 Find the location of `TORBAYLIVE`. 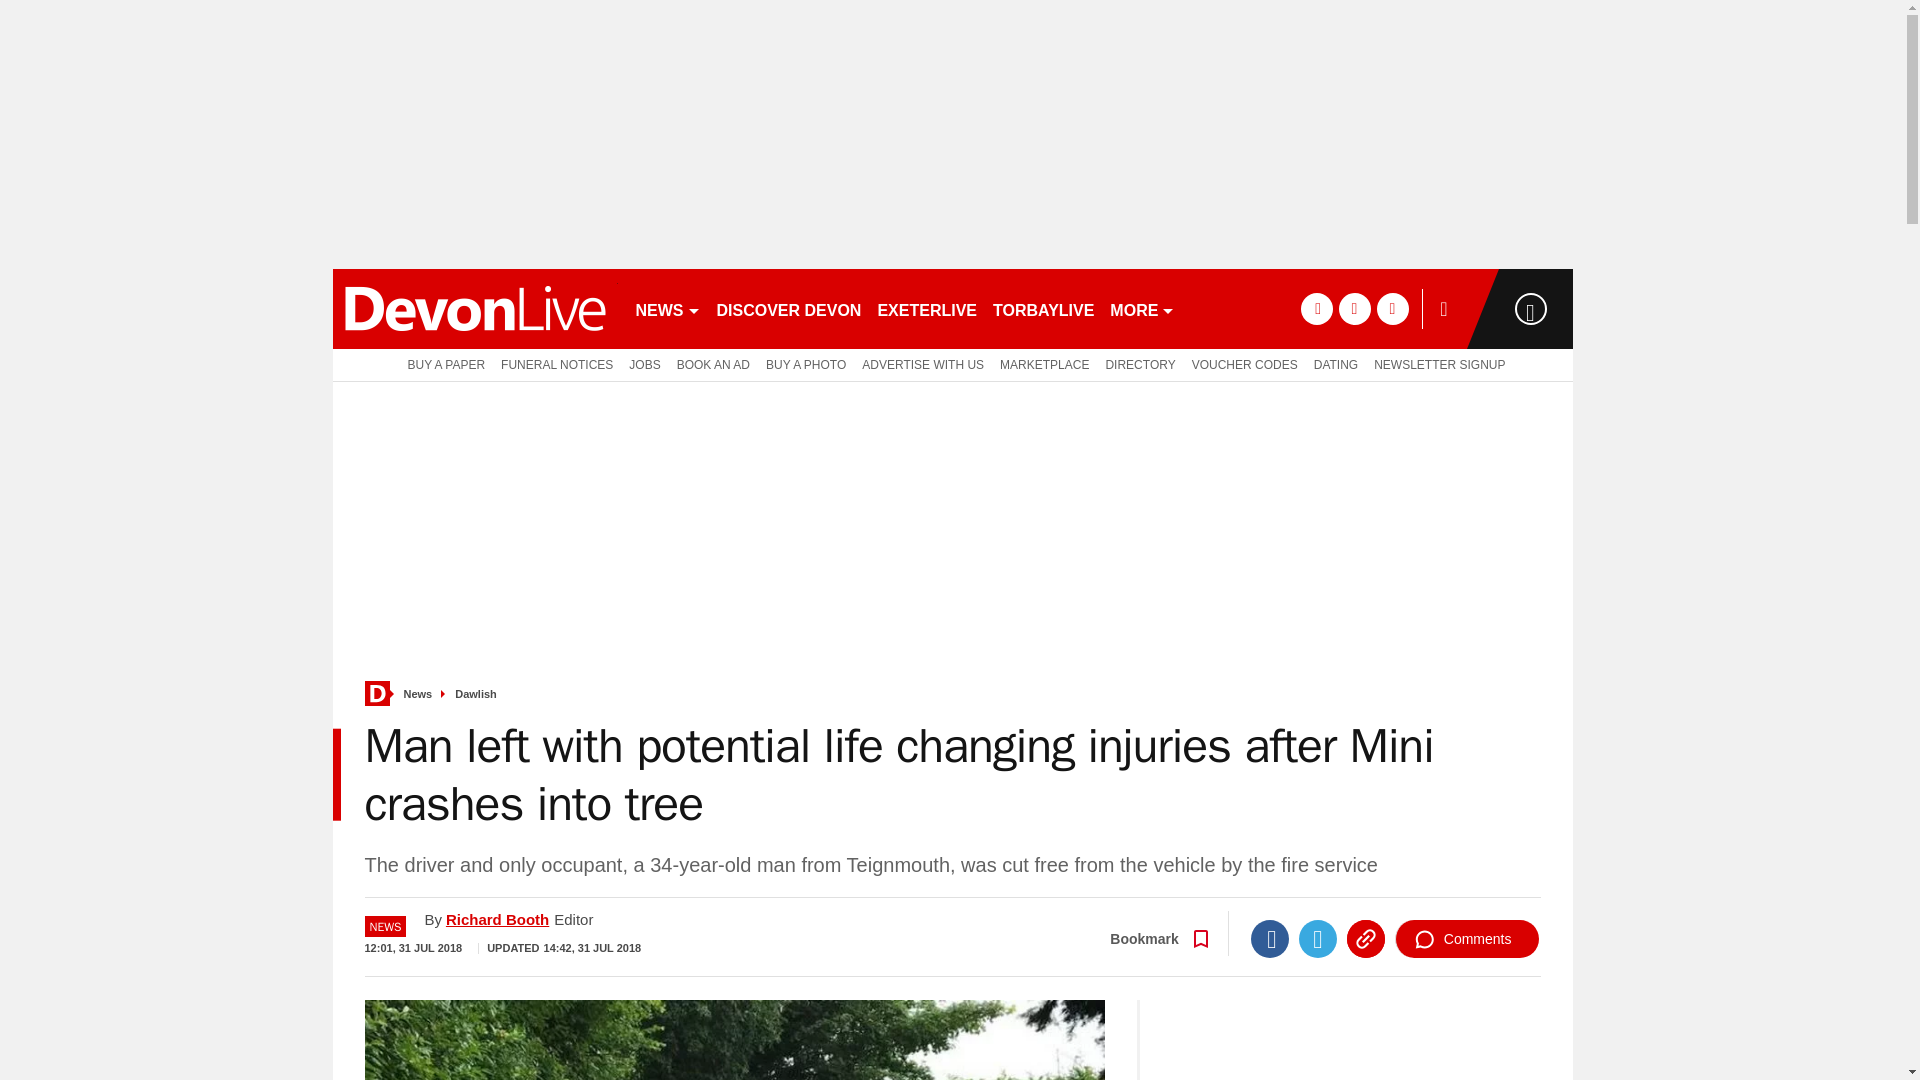

TORBAYLIVE is located at coordinates (1043, 308).